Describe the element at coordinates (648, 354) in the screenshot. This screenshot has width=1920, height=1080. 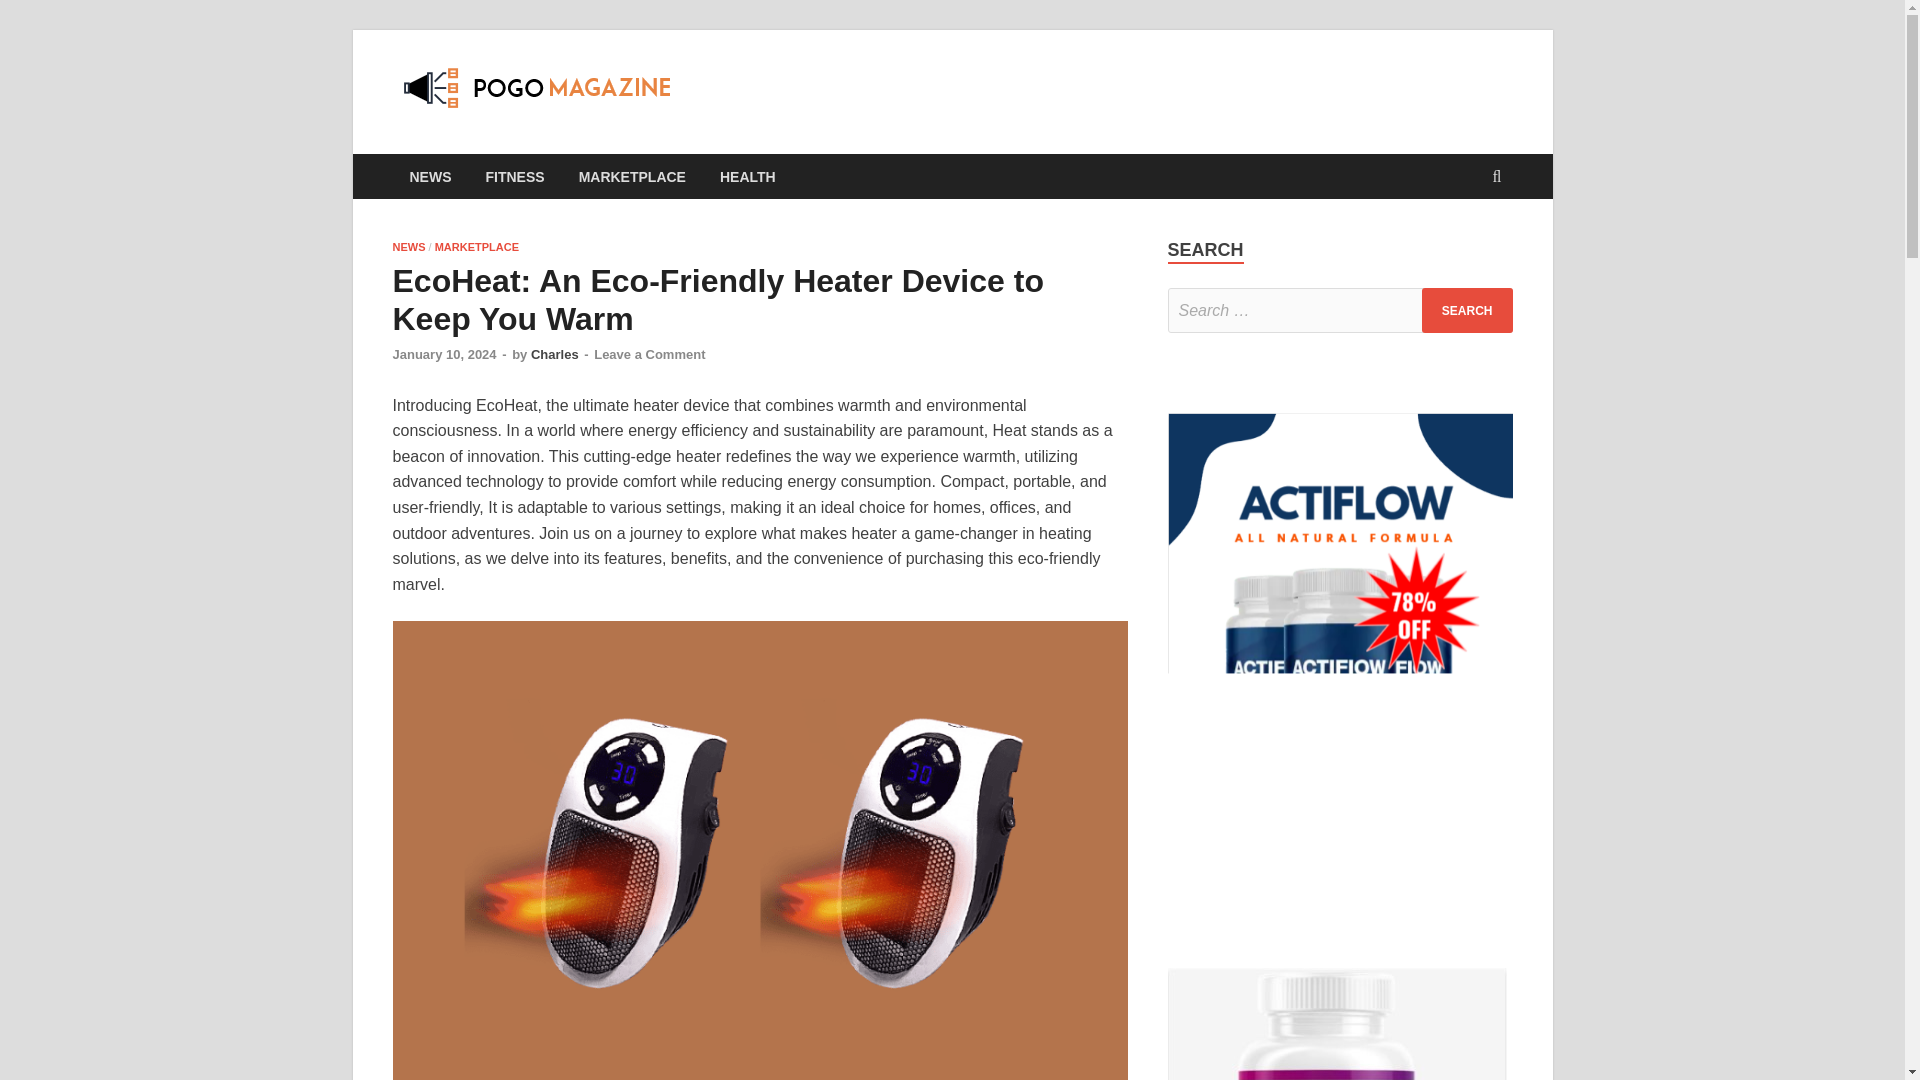
I see `Leave a Comment` at that location.